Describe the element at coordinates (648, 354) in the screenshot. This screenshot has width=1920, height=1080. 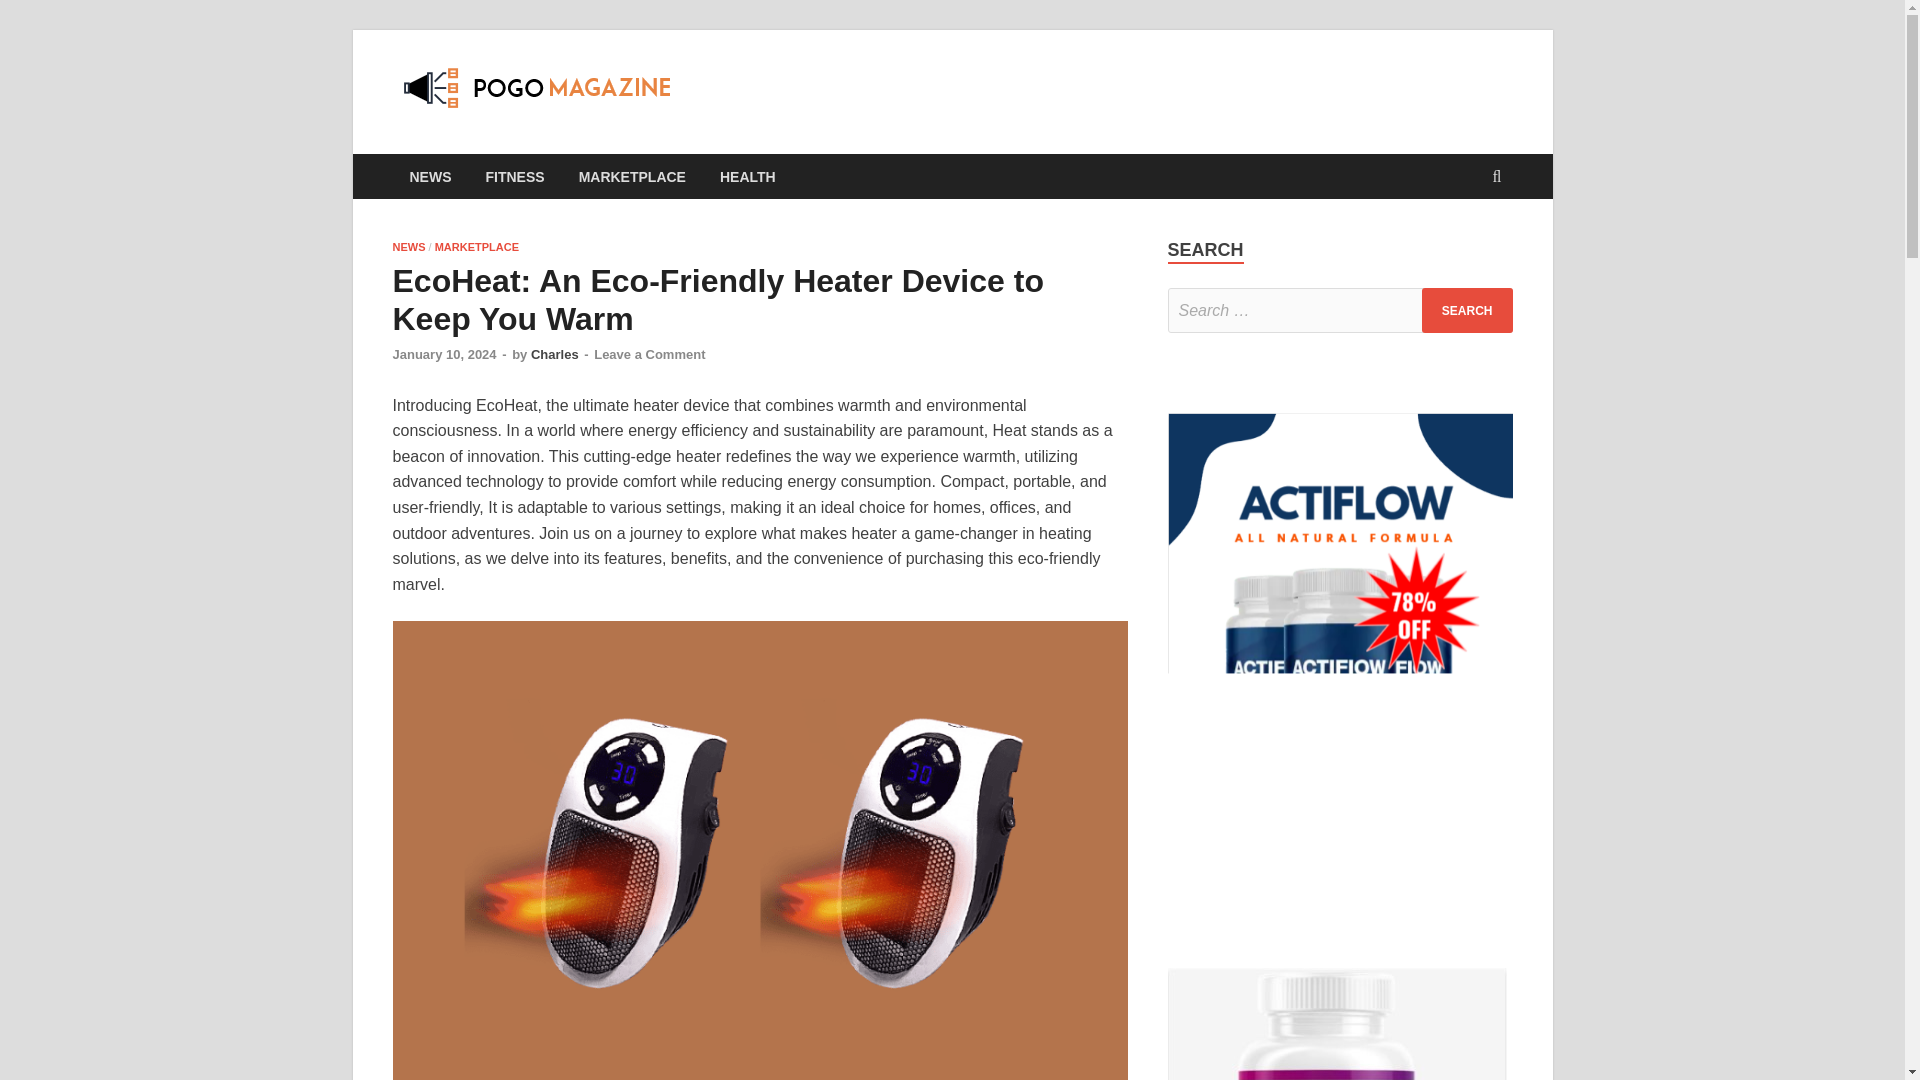
I see `Leave a Comment` at that location.